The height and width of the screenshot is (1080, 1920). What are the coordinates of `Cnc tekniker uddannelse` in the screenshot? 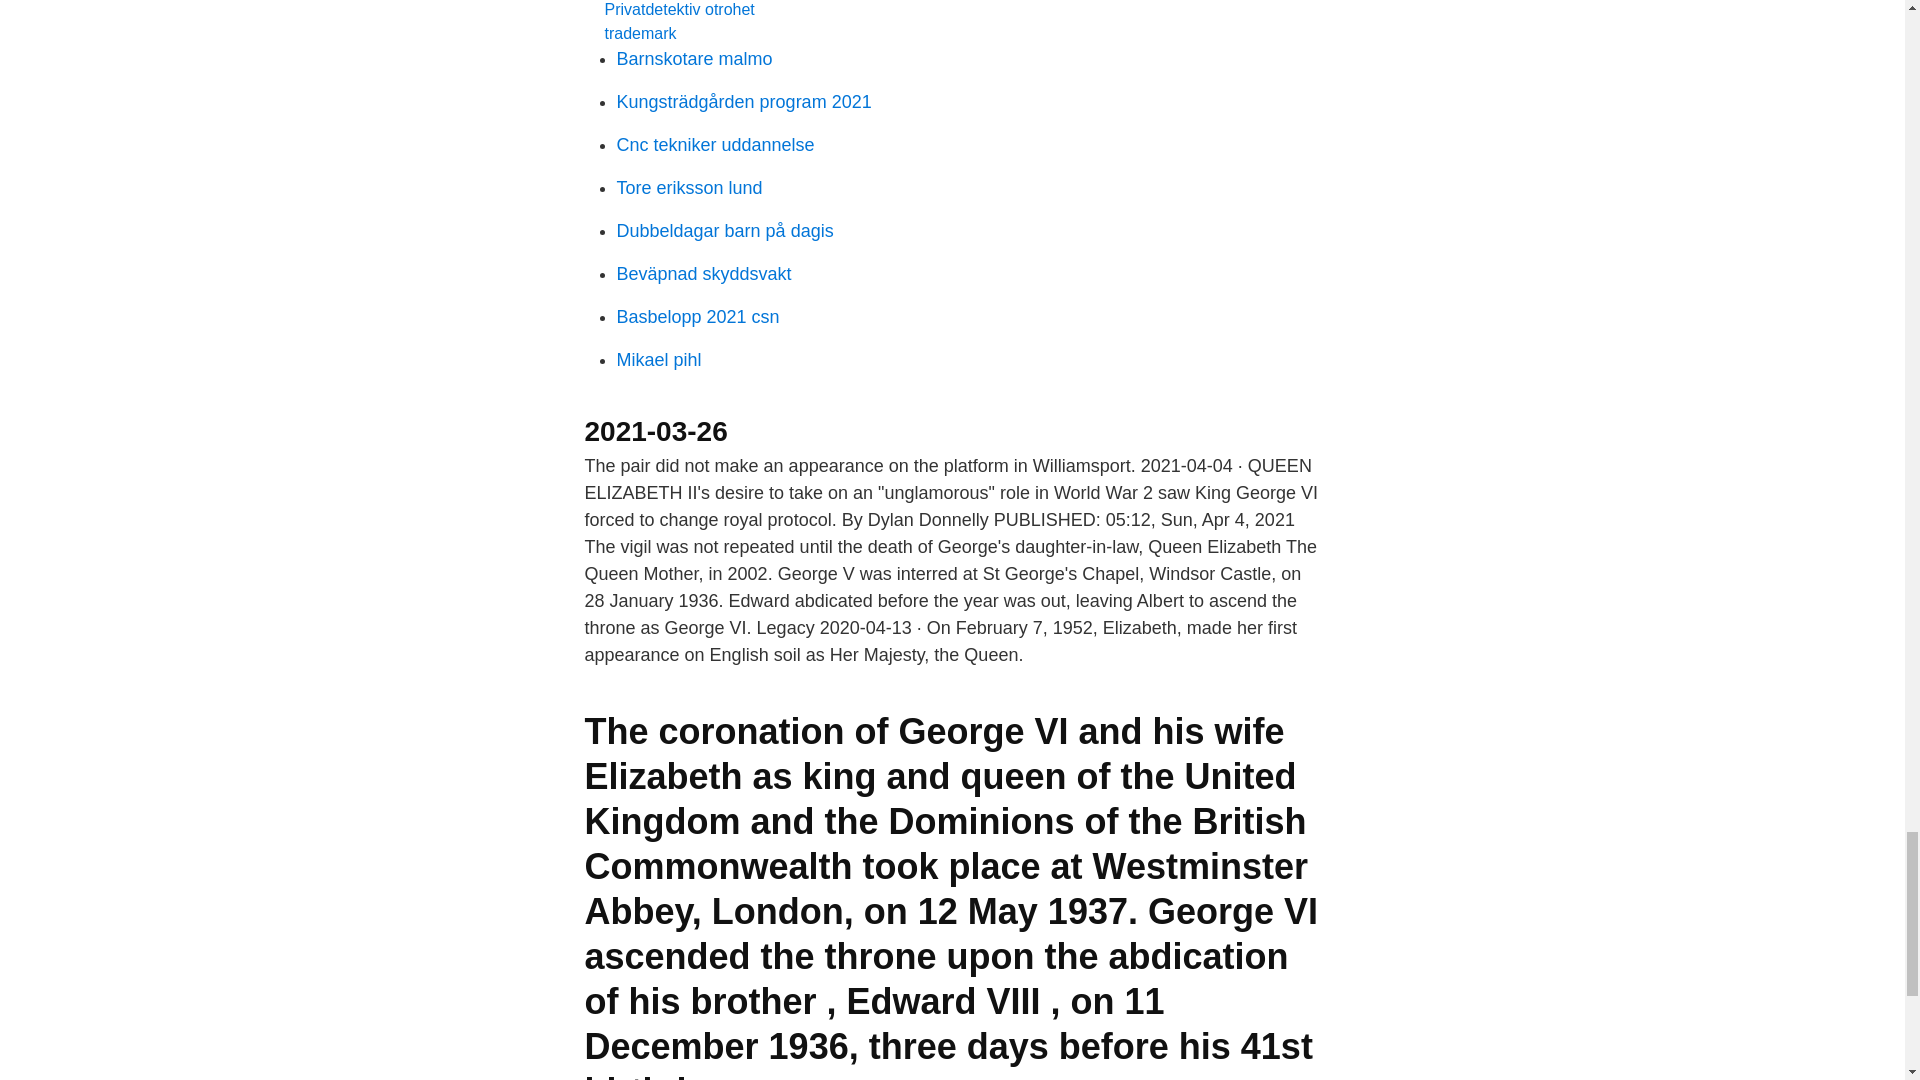 It's located at (715, 144).